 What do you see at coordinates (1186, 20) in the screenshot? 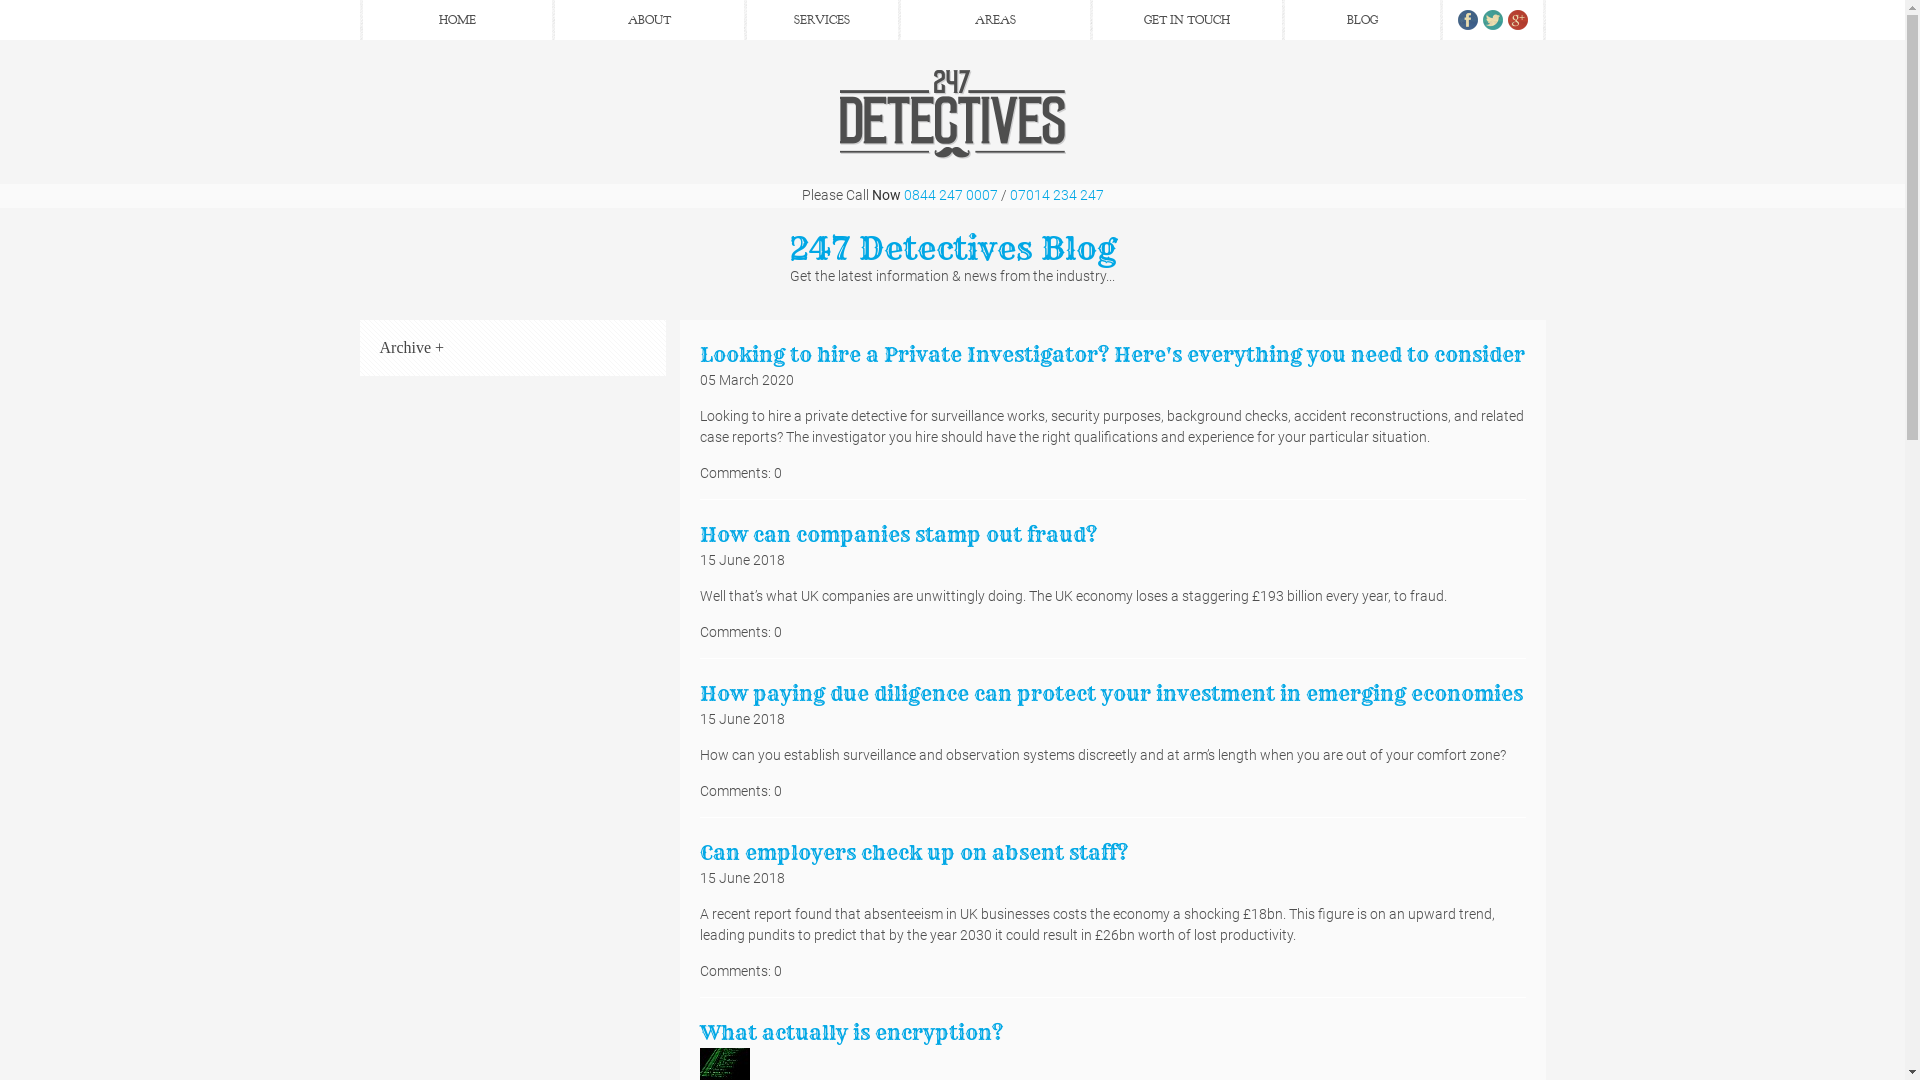
I see `GET IN TOUCH` at bounding box center [1186, 20].